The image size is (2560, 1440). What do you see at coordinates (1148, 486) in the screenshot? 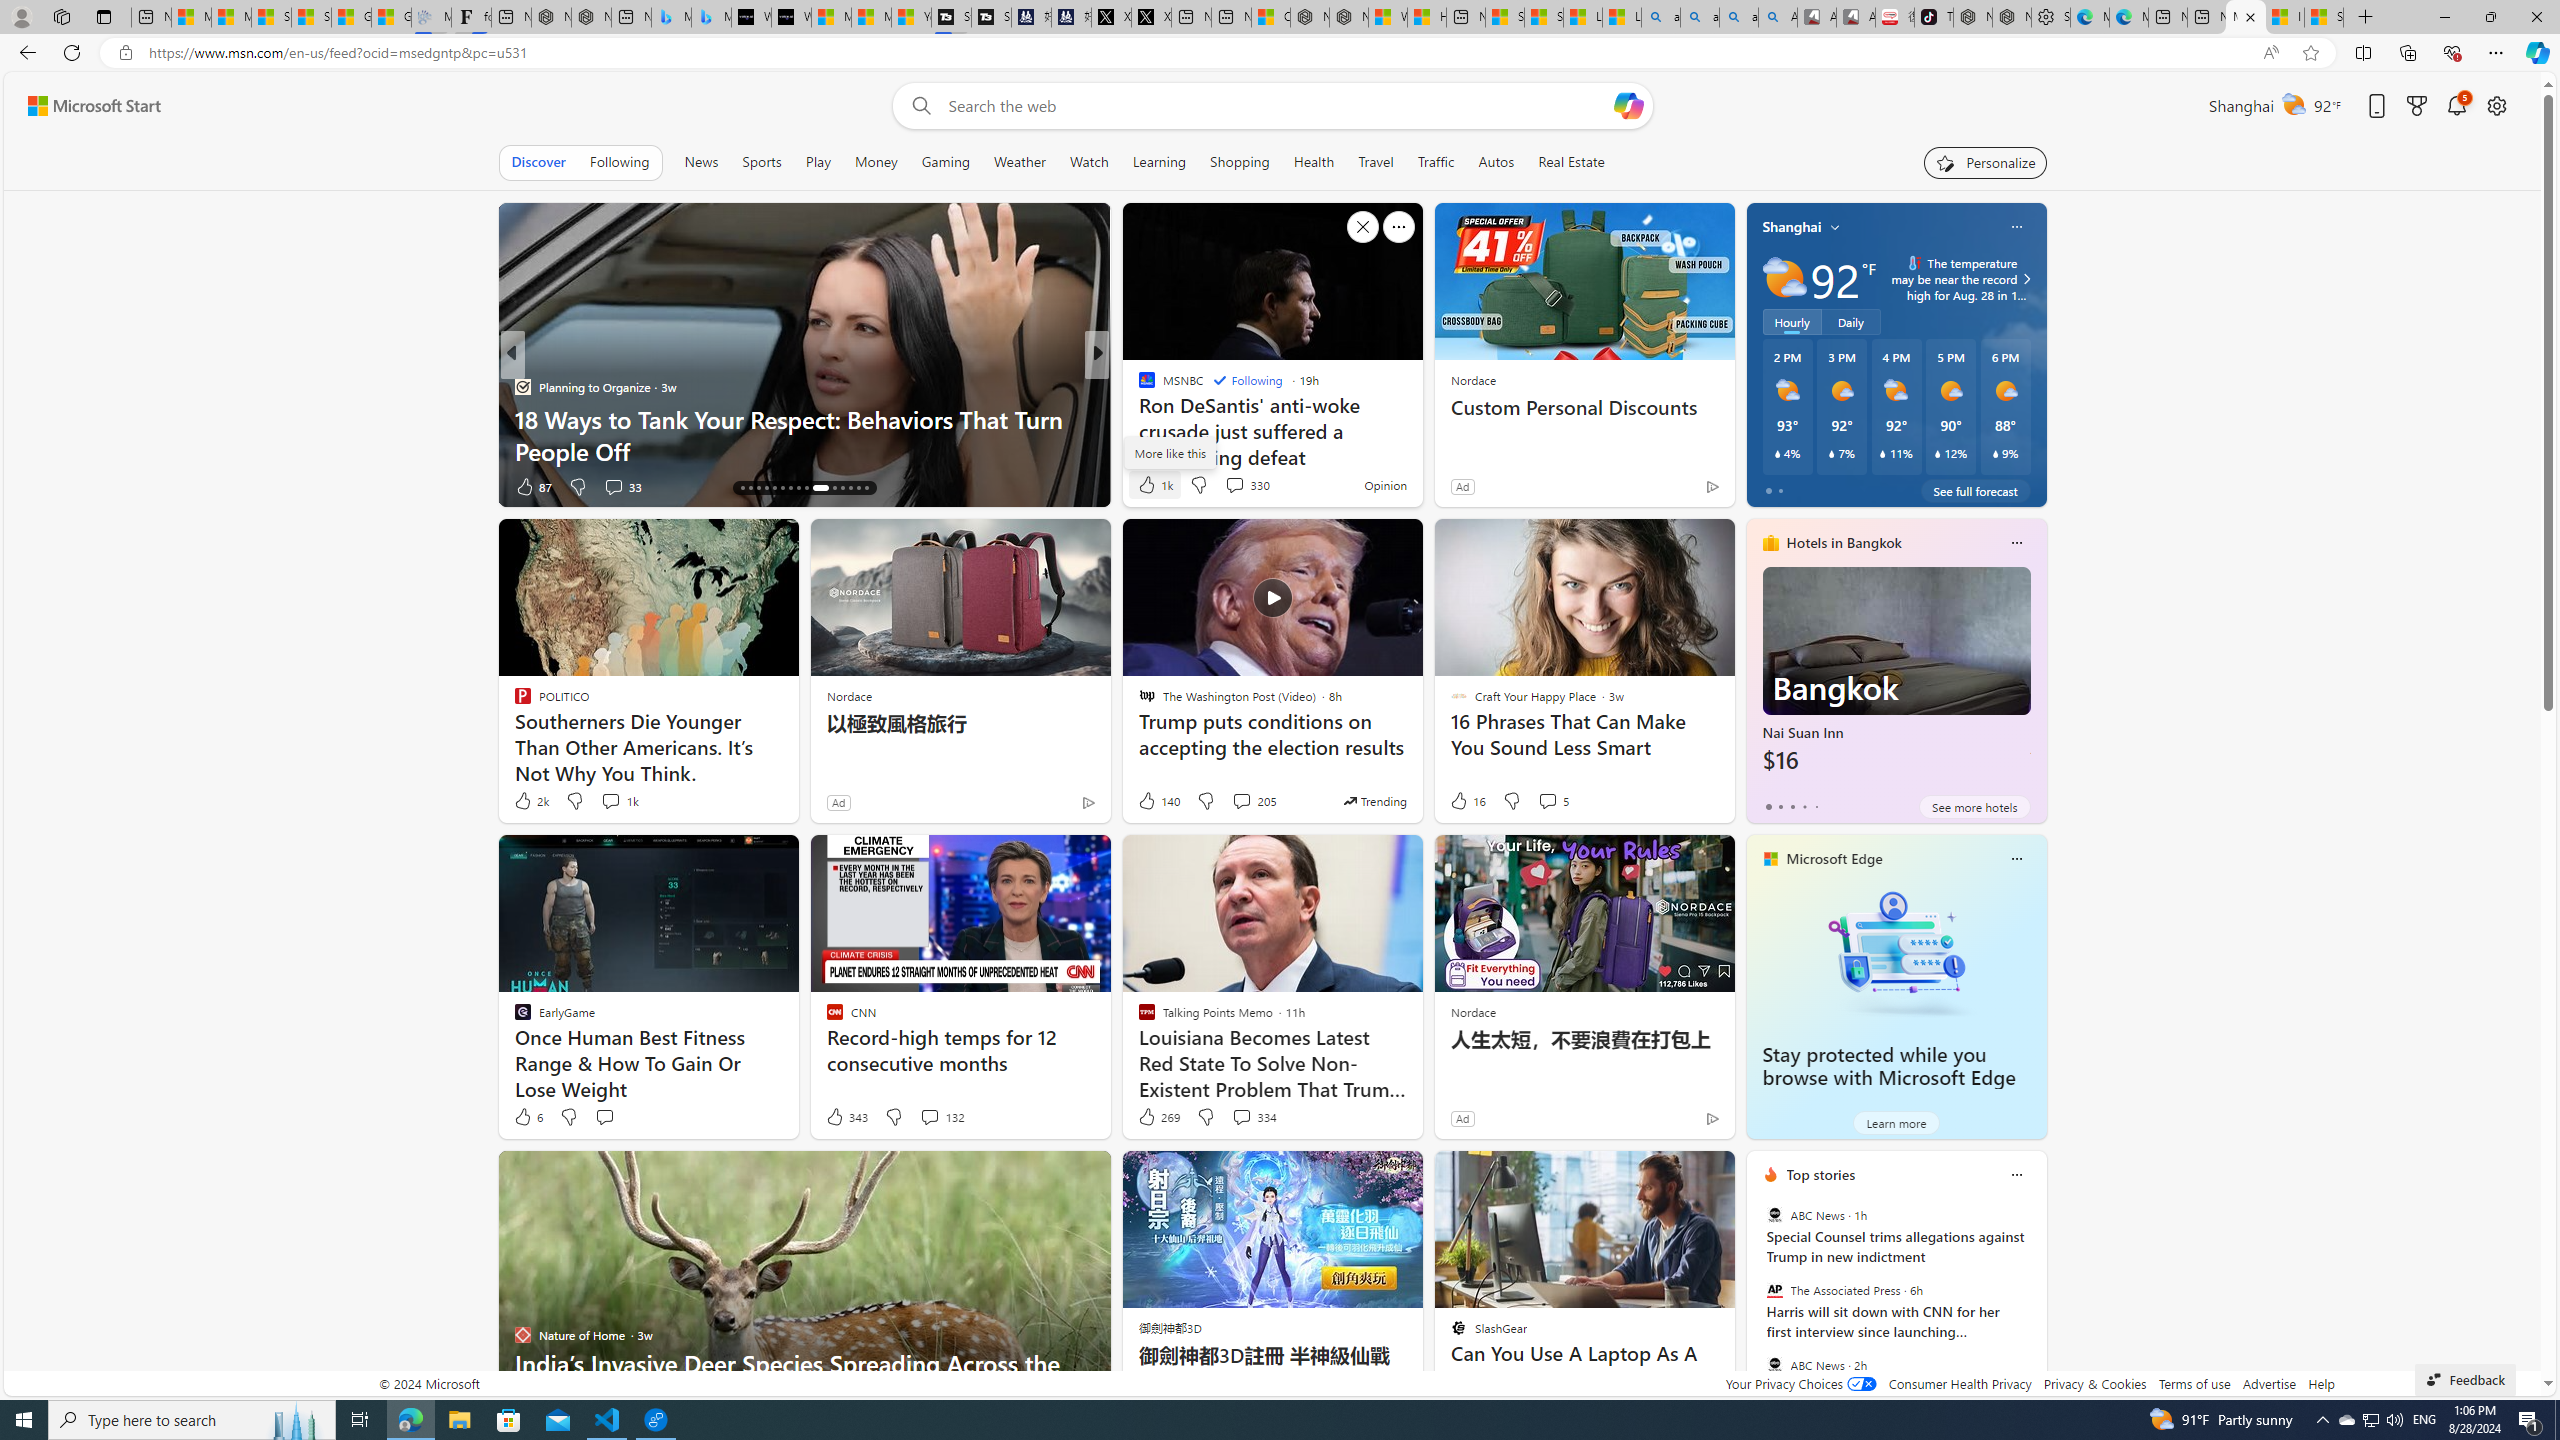
I see `91 Like` at bounding box center [1148, 486].